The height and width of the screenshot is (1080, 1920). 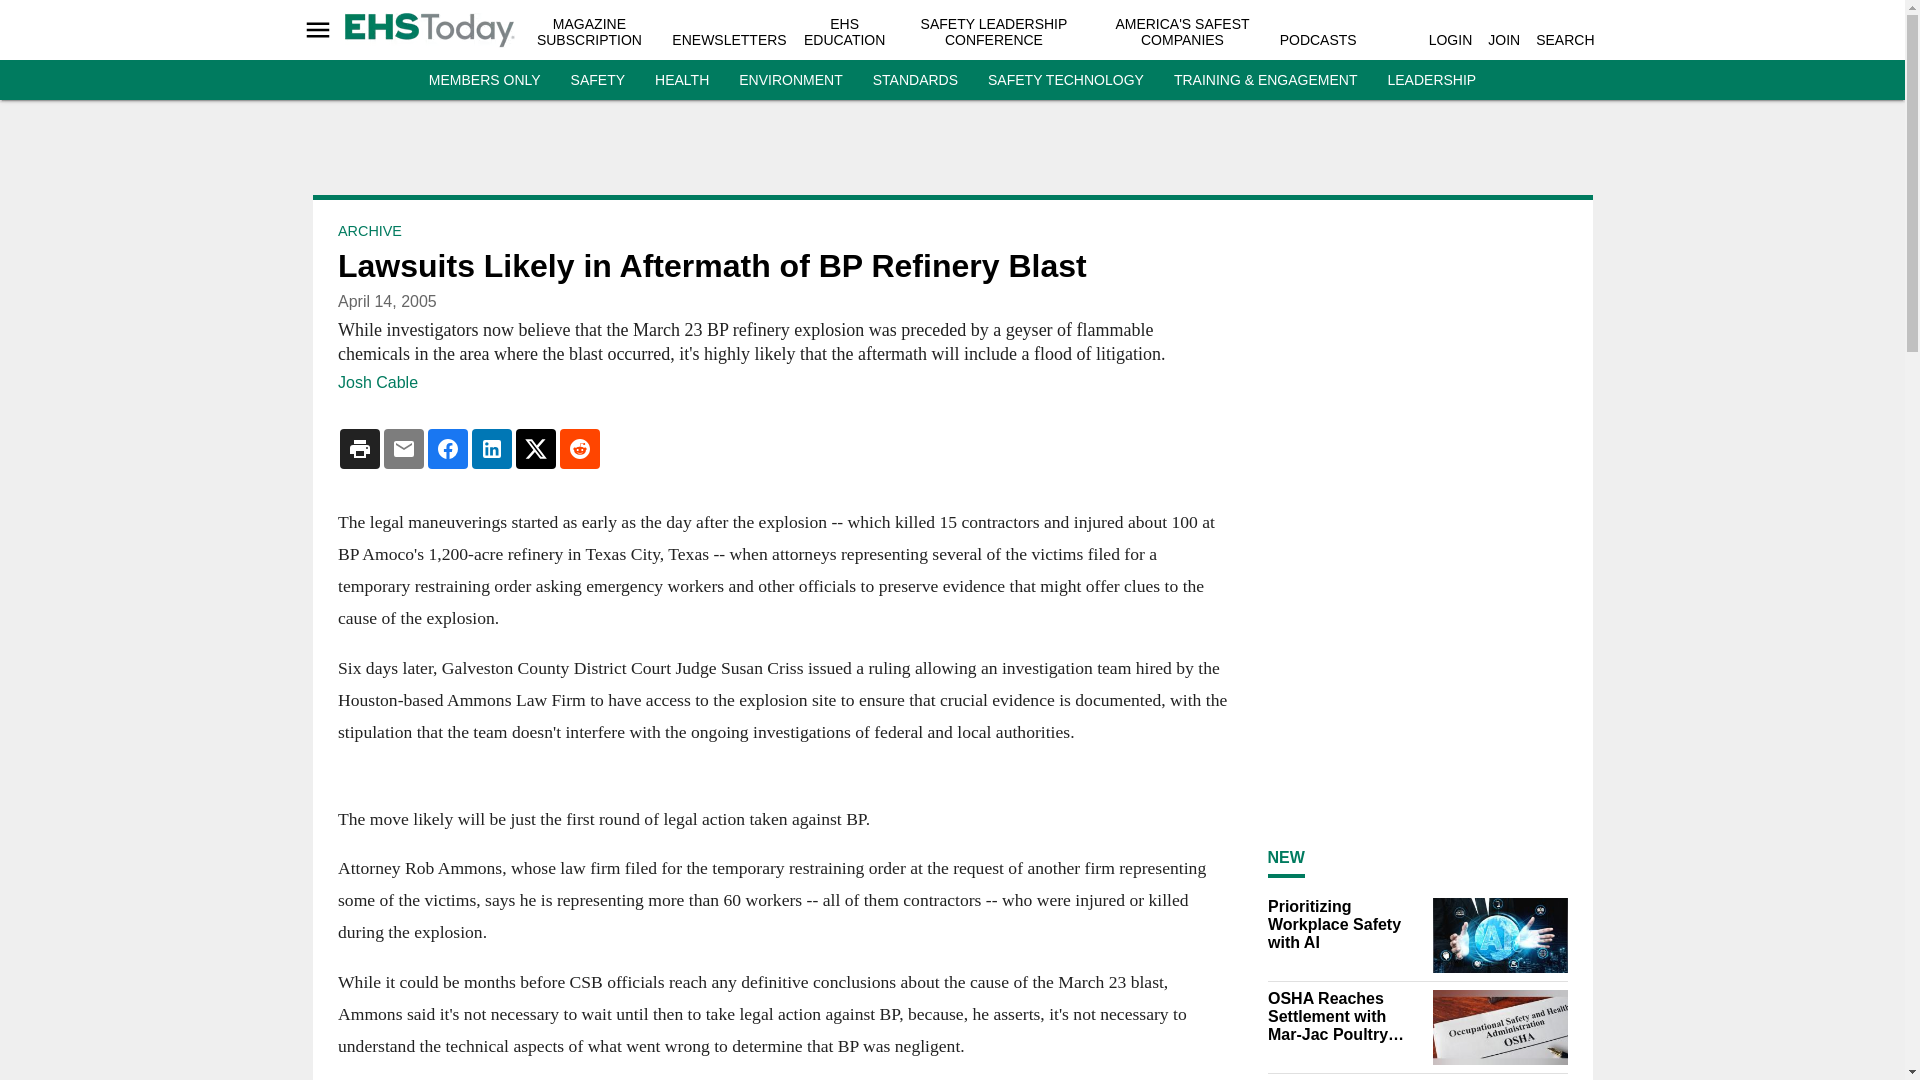 What do you see at coordinates (484, 80) in the screenshot?
I see `MEMBERS ONLY` at bounding box center [484, 80].